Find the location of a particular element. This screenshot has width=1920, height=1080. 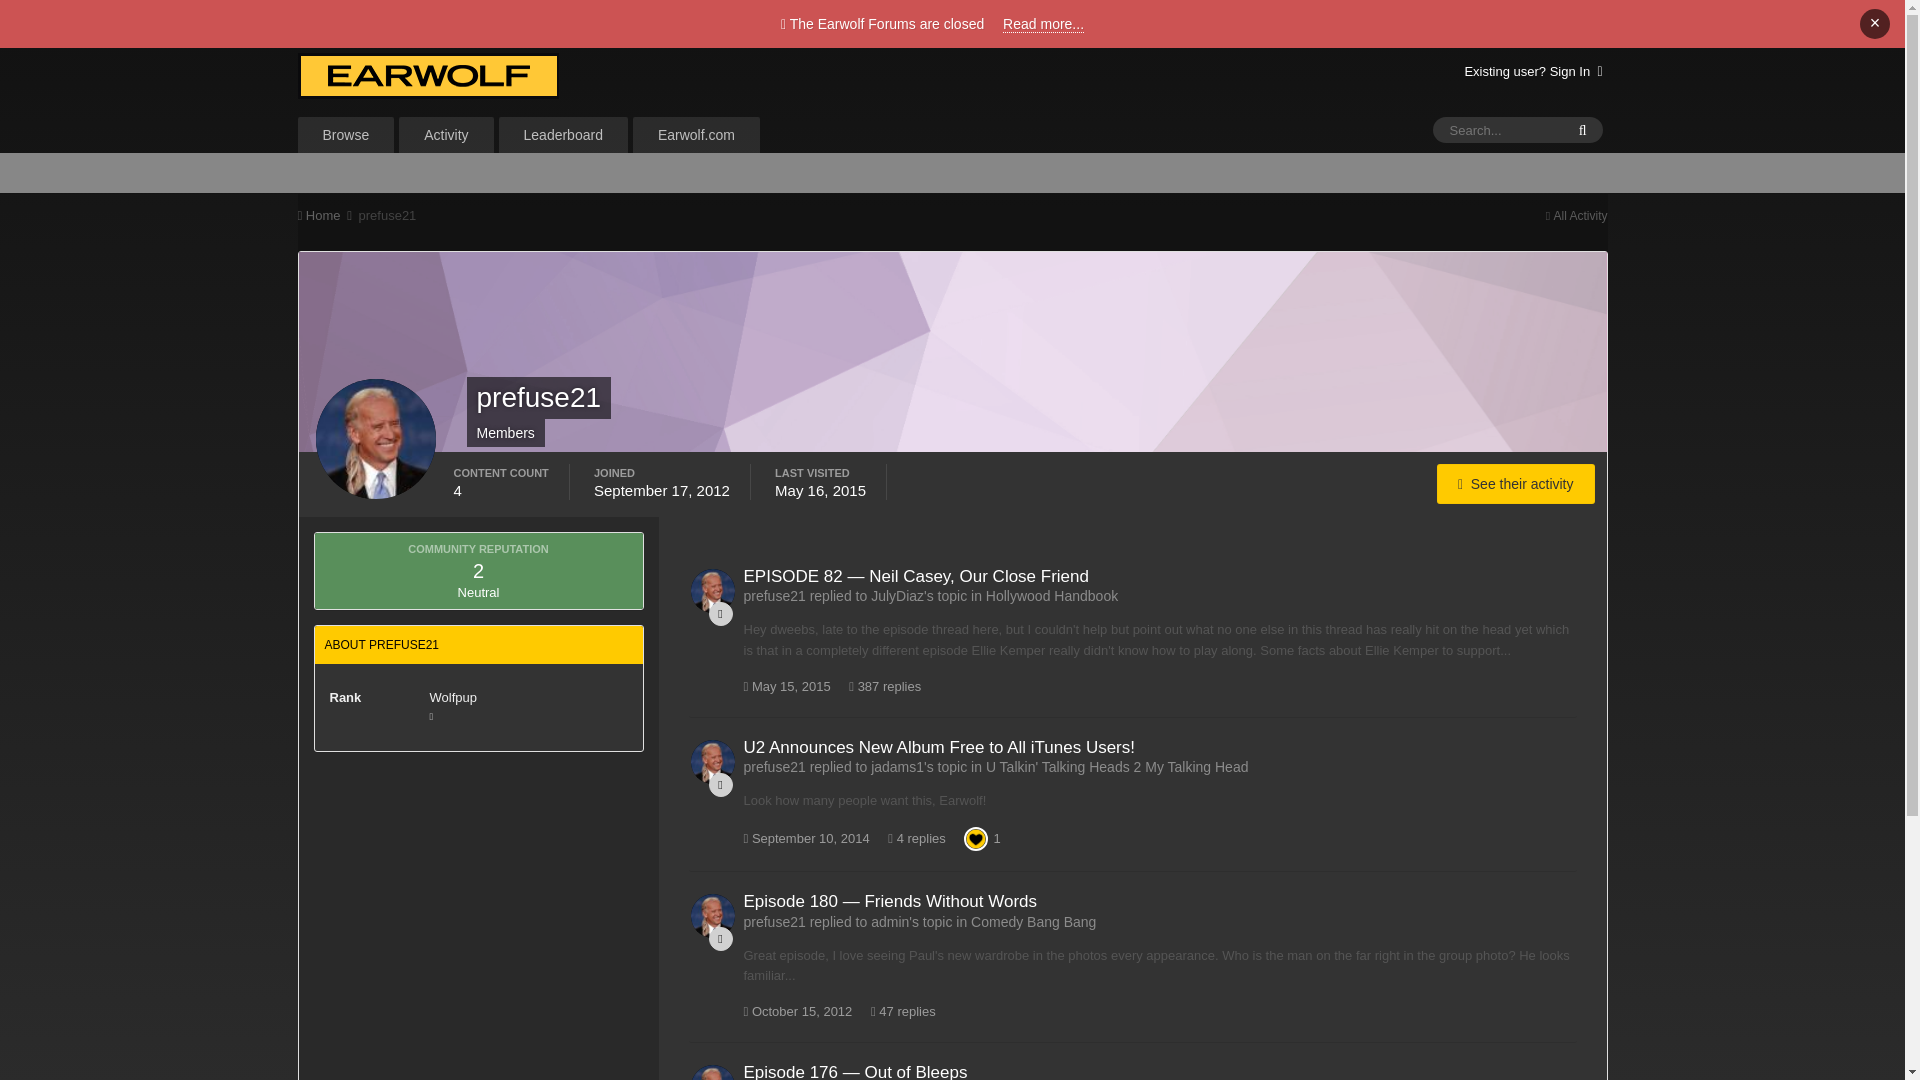

Leaderboard is located at coordinates (563, 134).